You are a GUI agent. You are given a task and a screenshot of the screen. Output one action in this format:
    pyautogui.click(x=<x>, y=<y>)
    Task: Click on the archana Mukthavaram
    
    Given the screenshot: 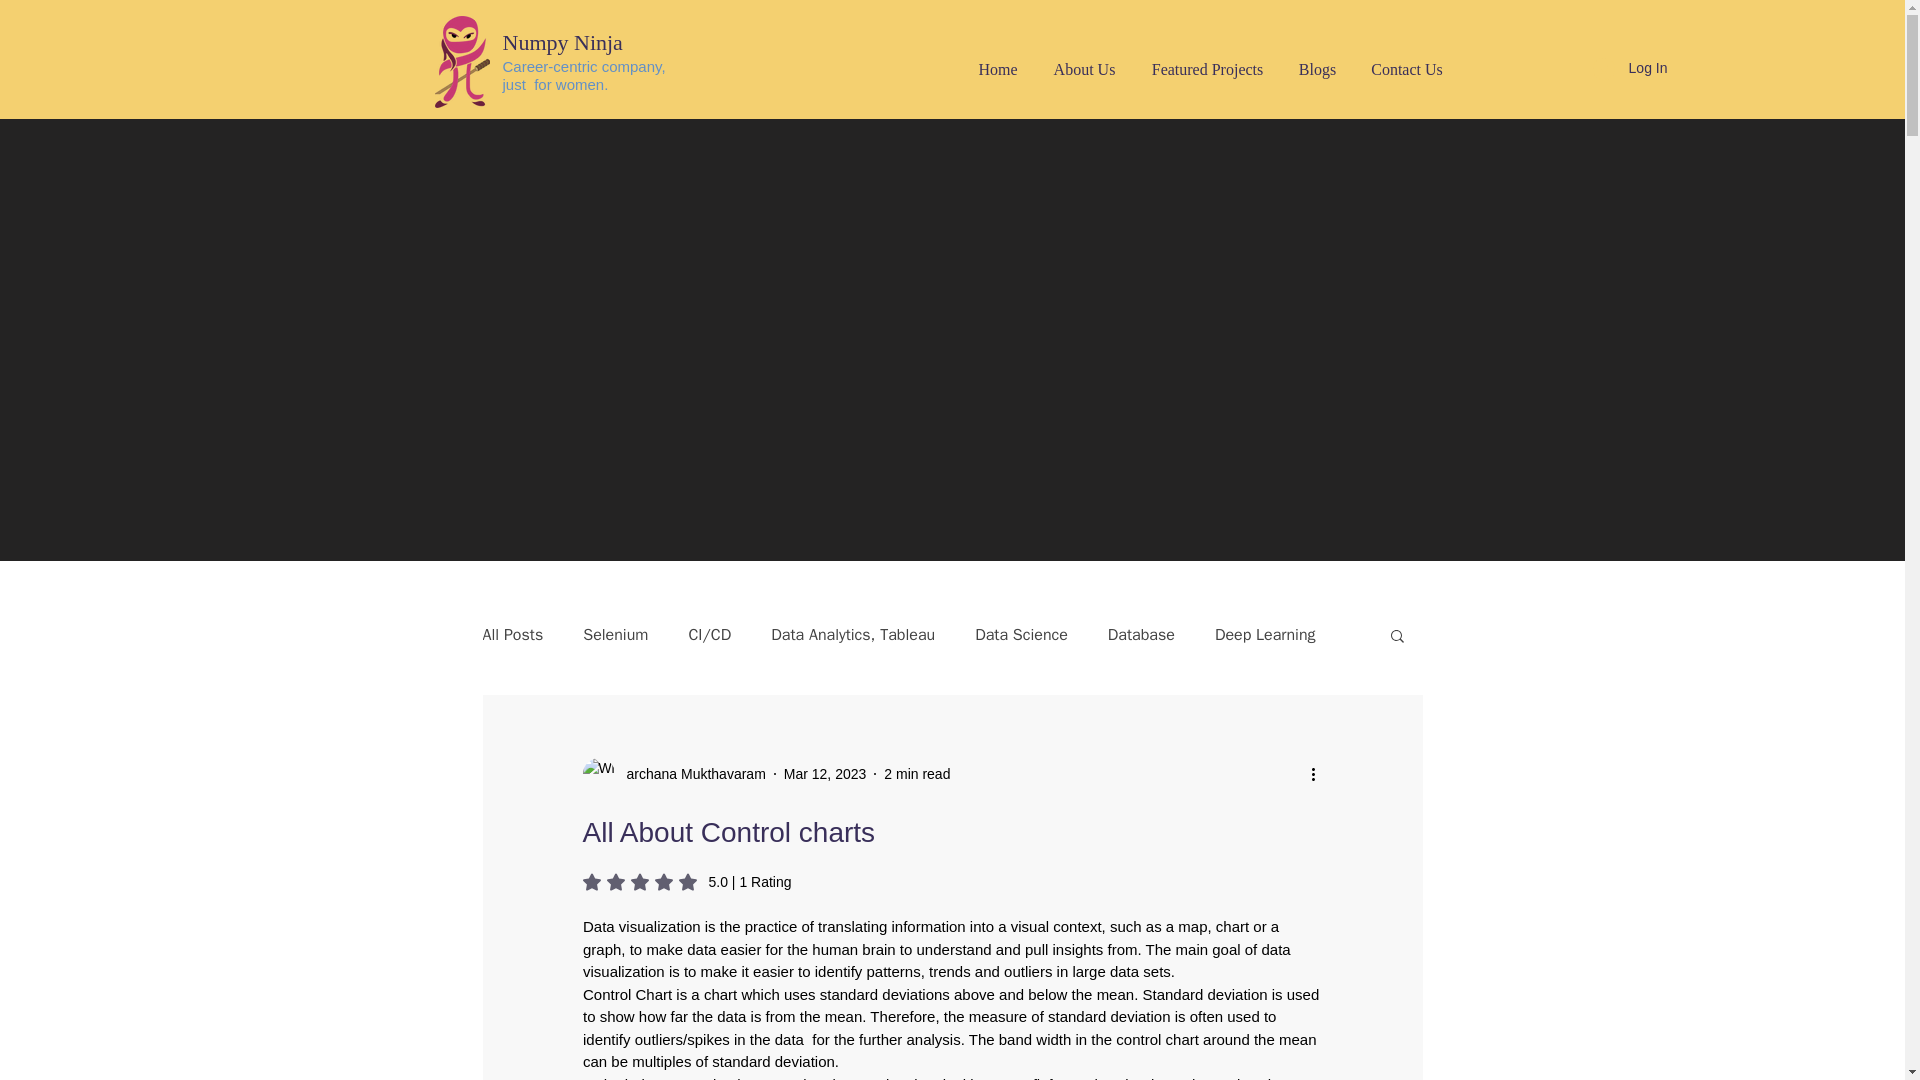 What is the action you would take?
    pyautogui.click(x=689, y=774)
    